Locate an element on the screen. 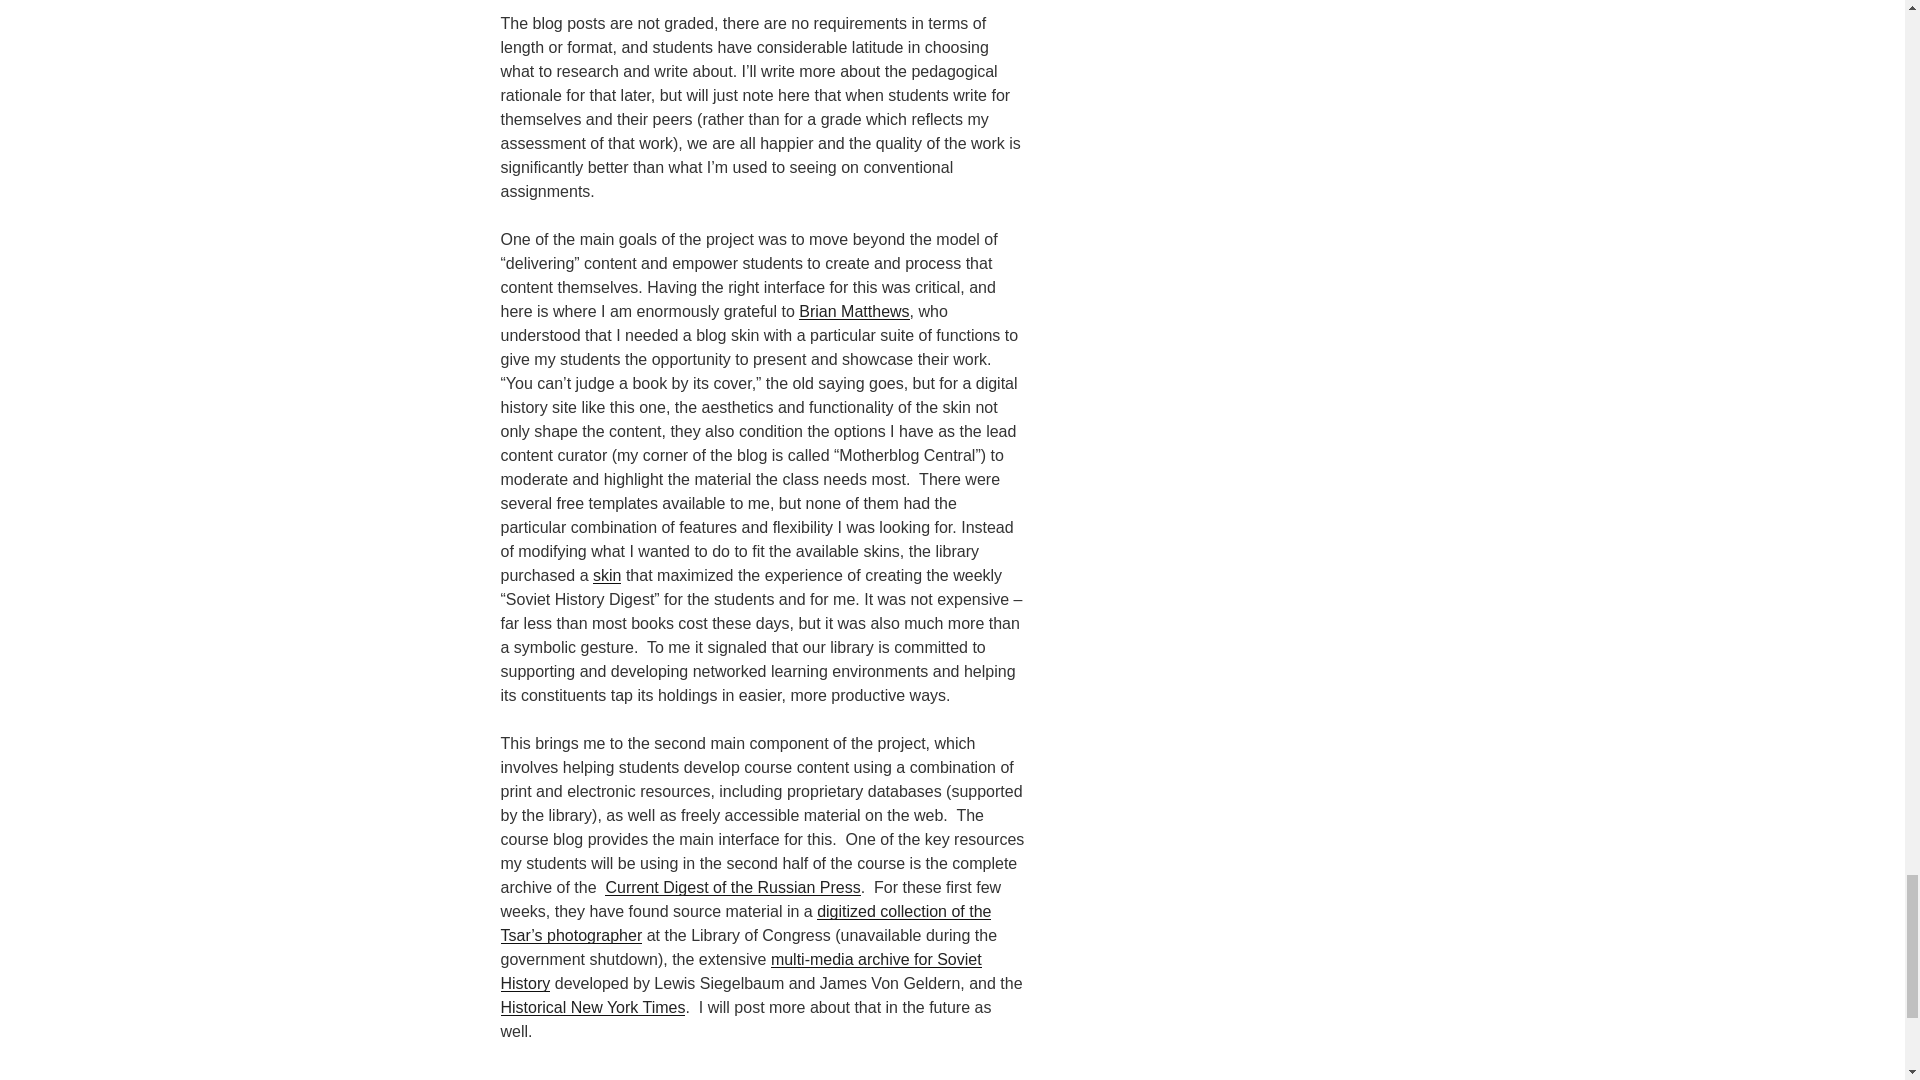 The image size is (1920, 1080). Current Digest of the Russian Press is located at coordinates (732, 888).